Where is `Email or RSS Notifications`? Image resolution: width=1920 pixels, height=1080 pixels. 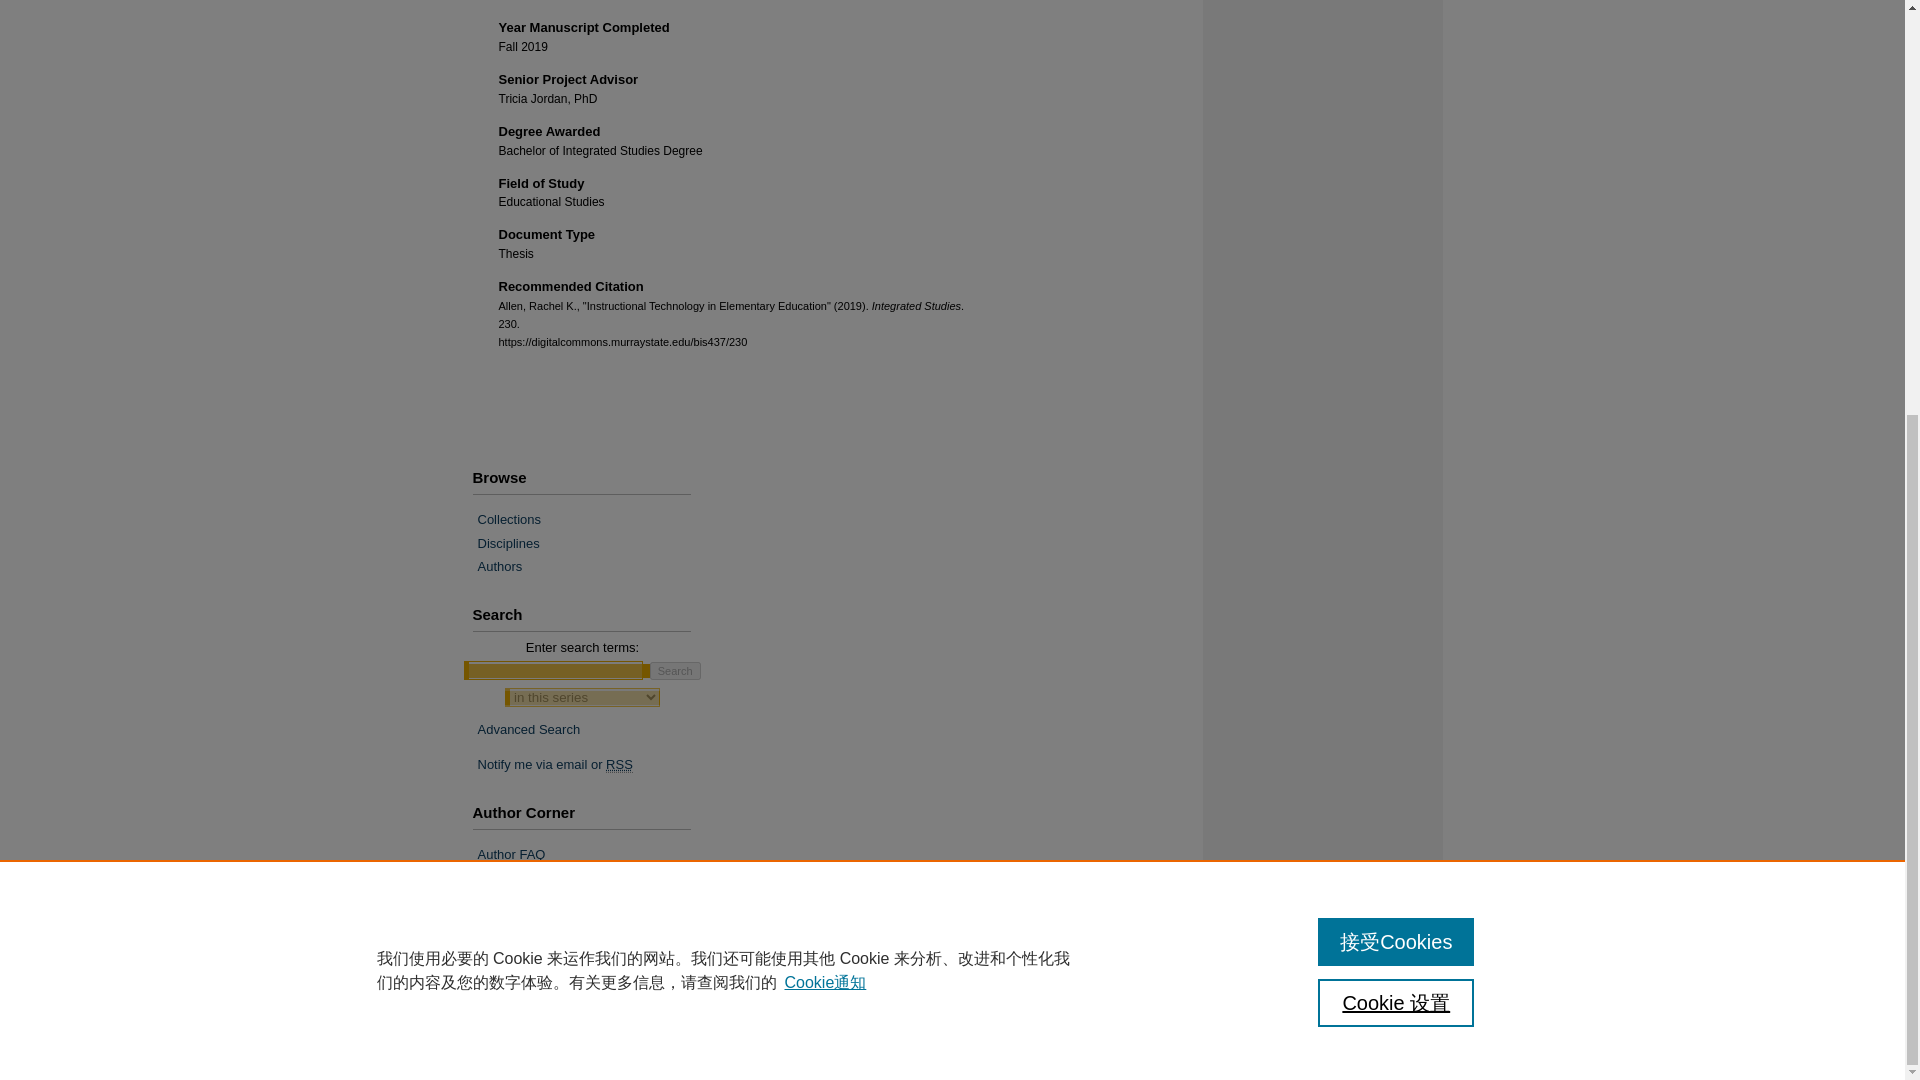
Email or RSS Notifications is located at coordinates (590, 765).